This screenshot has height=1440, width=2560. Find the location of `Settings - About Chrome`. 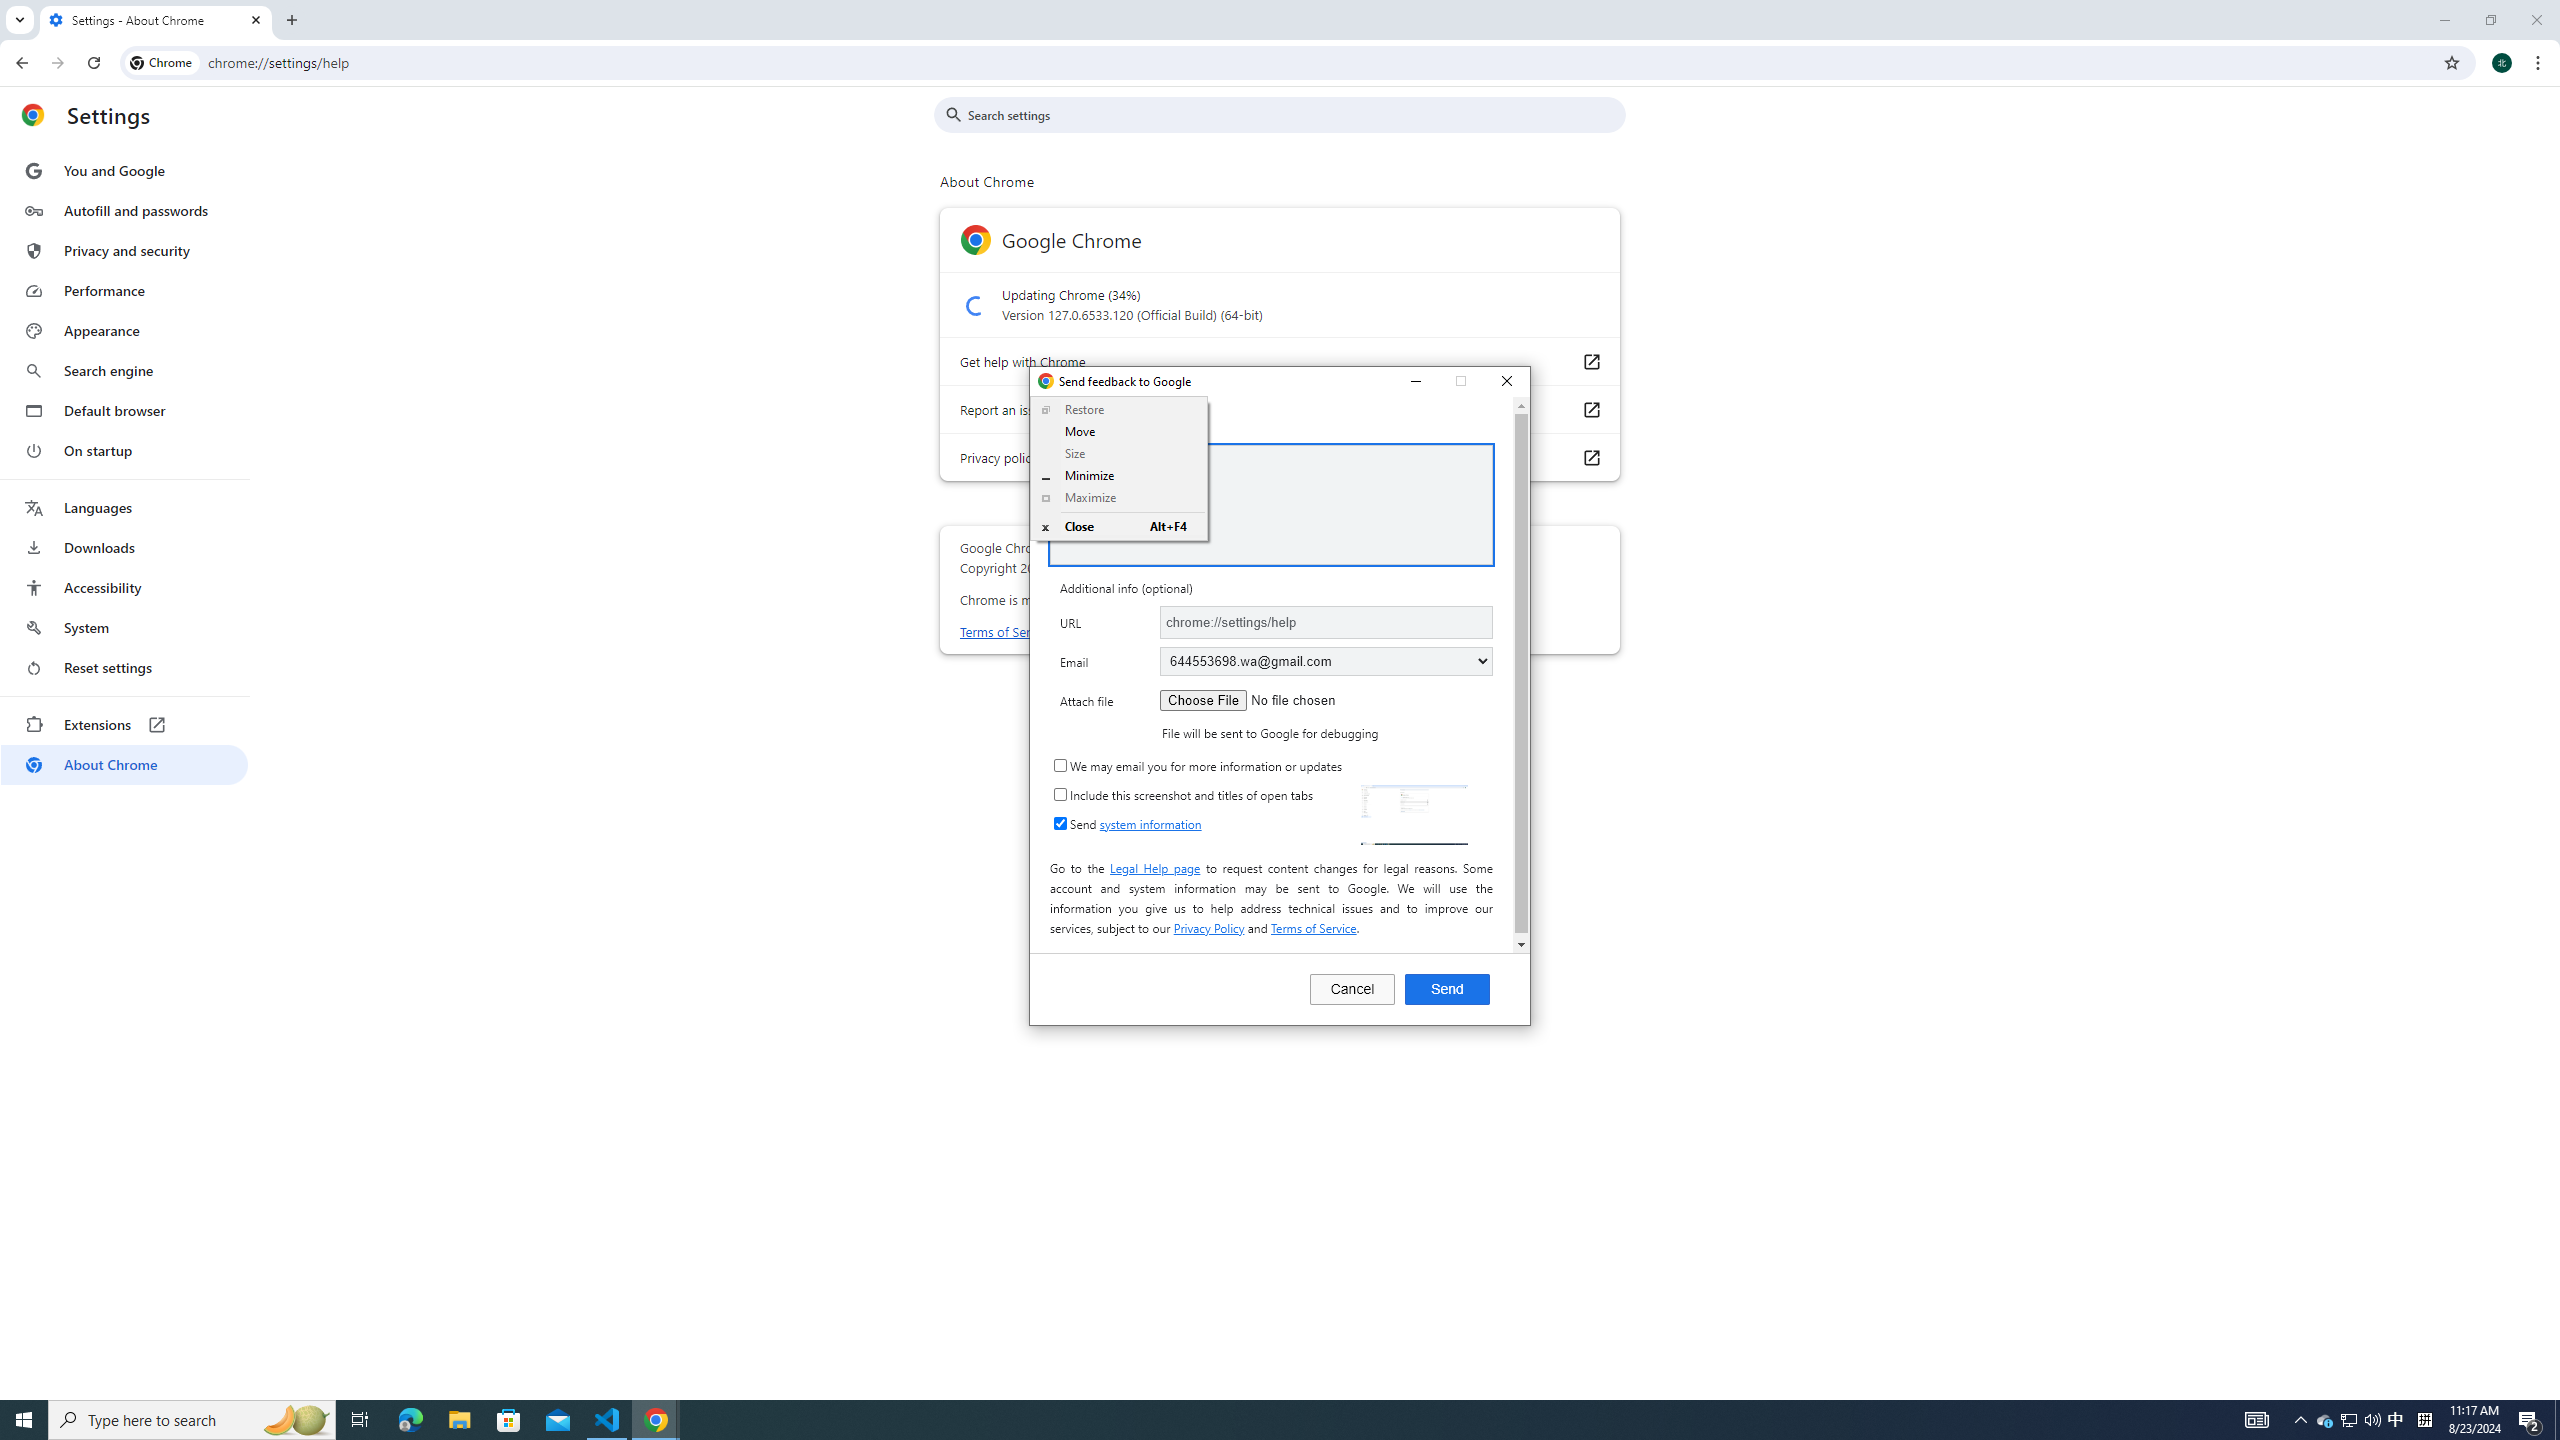

Settings - About Chrome is located at coordinates (156, 20).